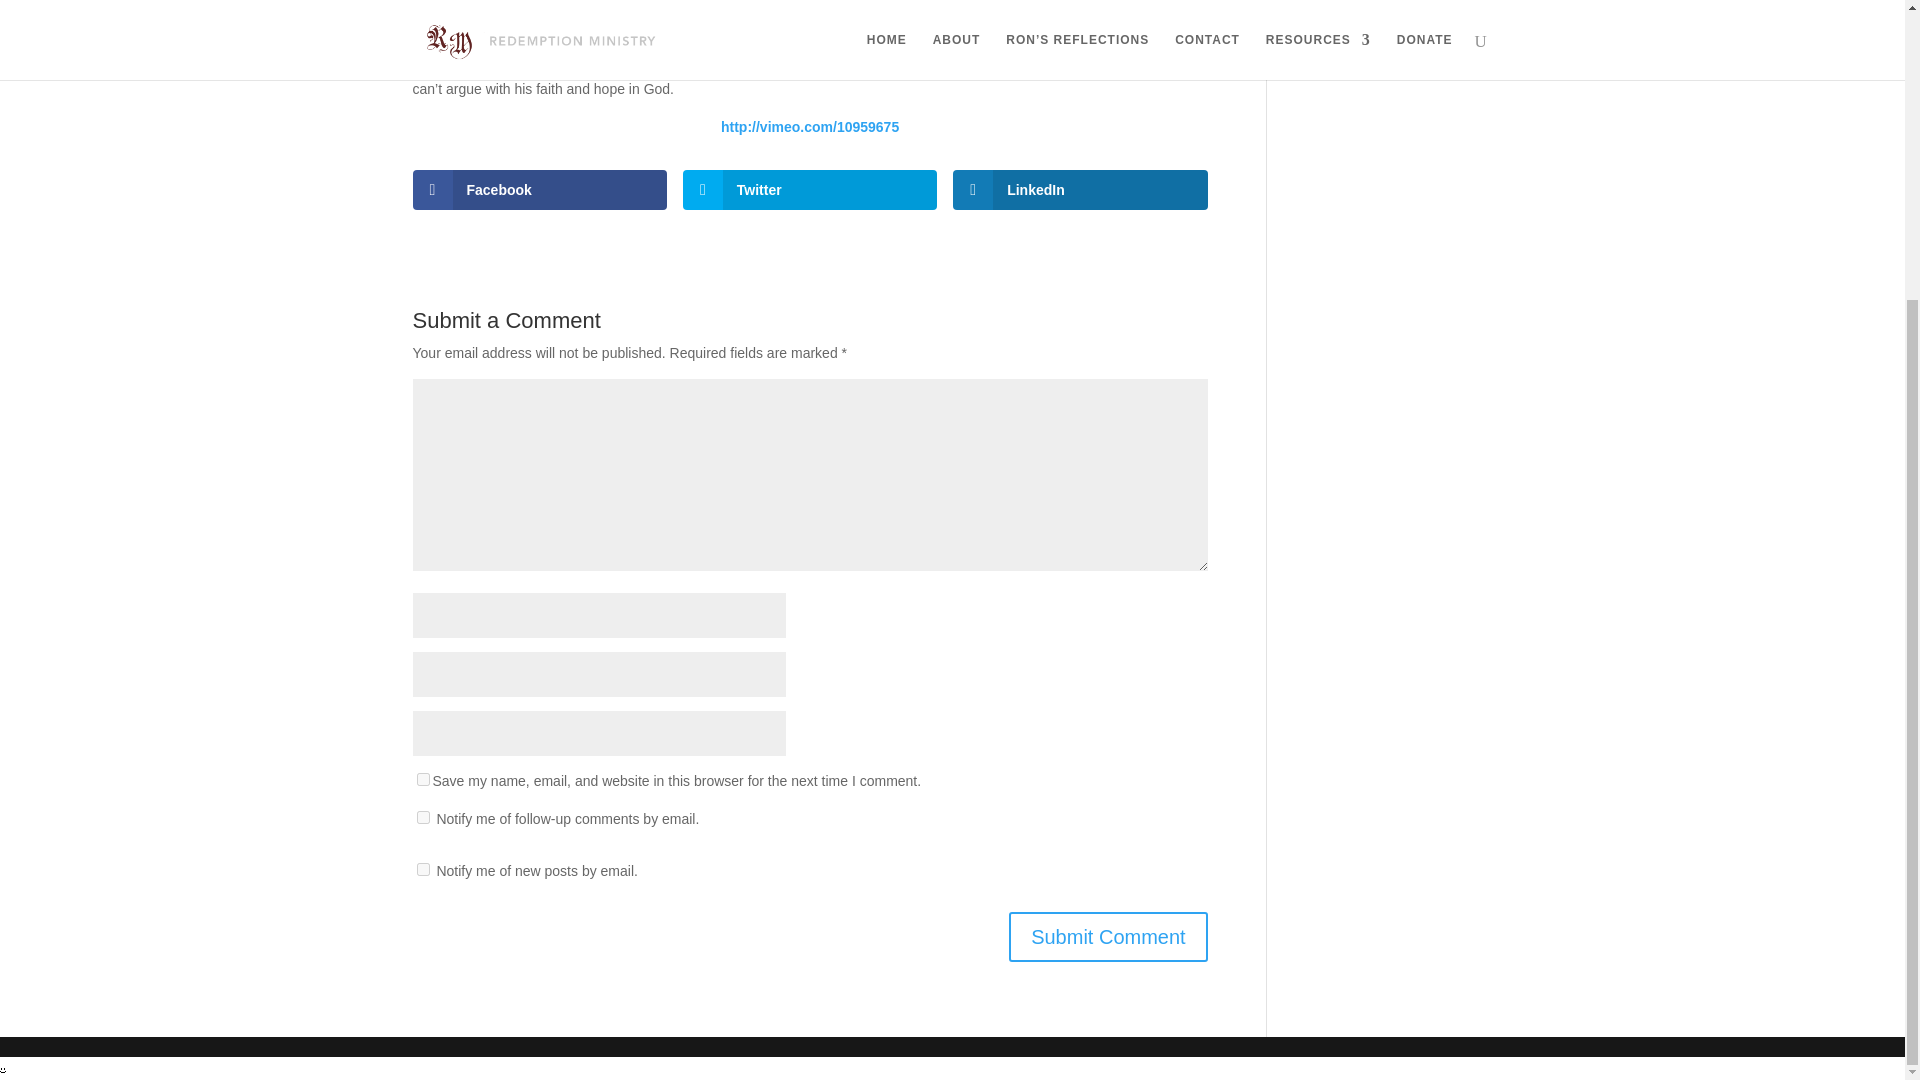 Image resolution: width=1920 pixels, height=1080 pixels. I want to click on Submit Comment, so click(1108, 936).